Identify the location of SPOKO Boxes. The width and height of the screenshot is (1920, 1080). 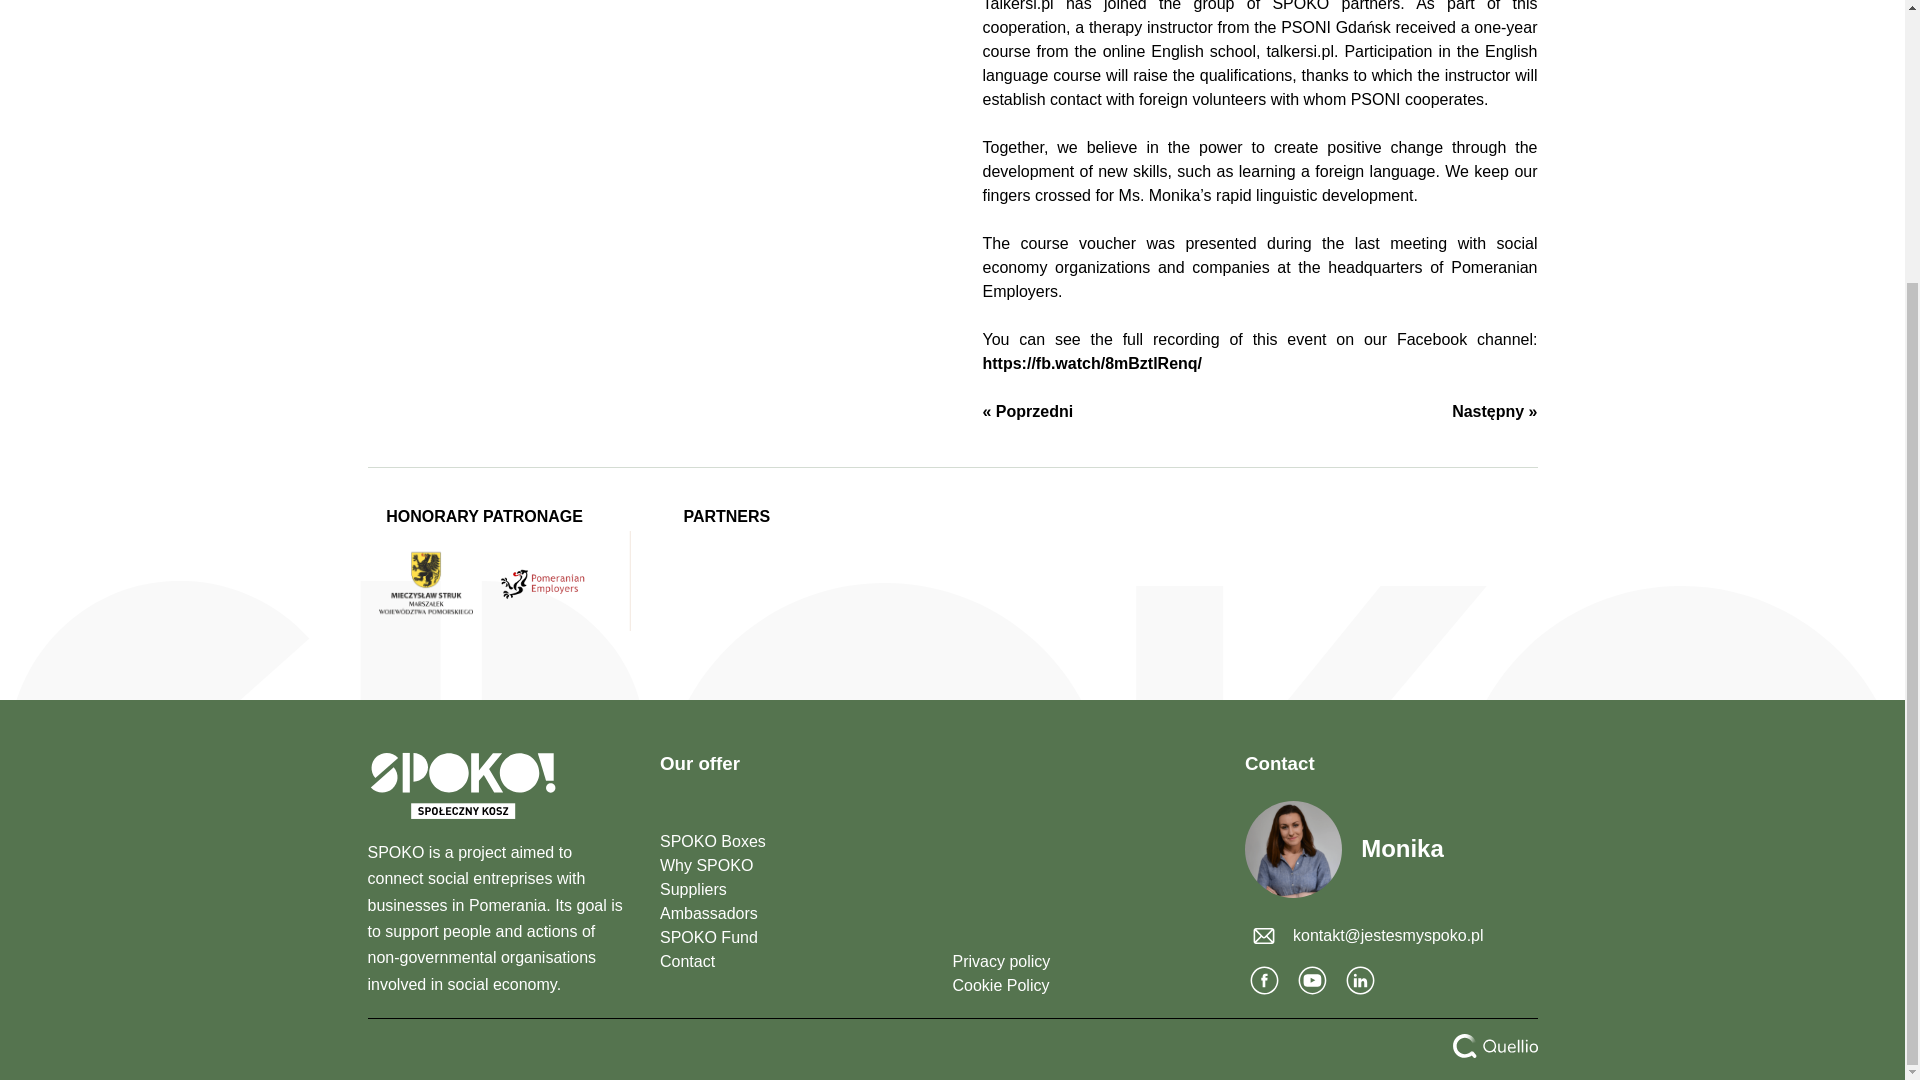
(792, 842).